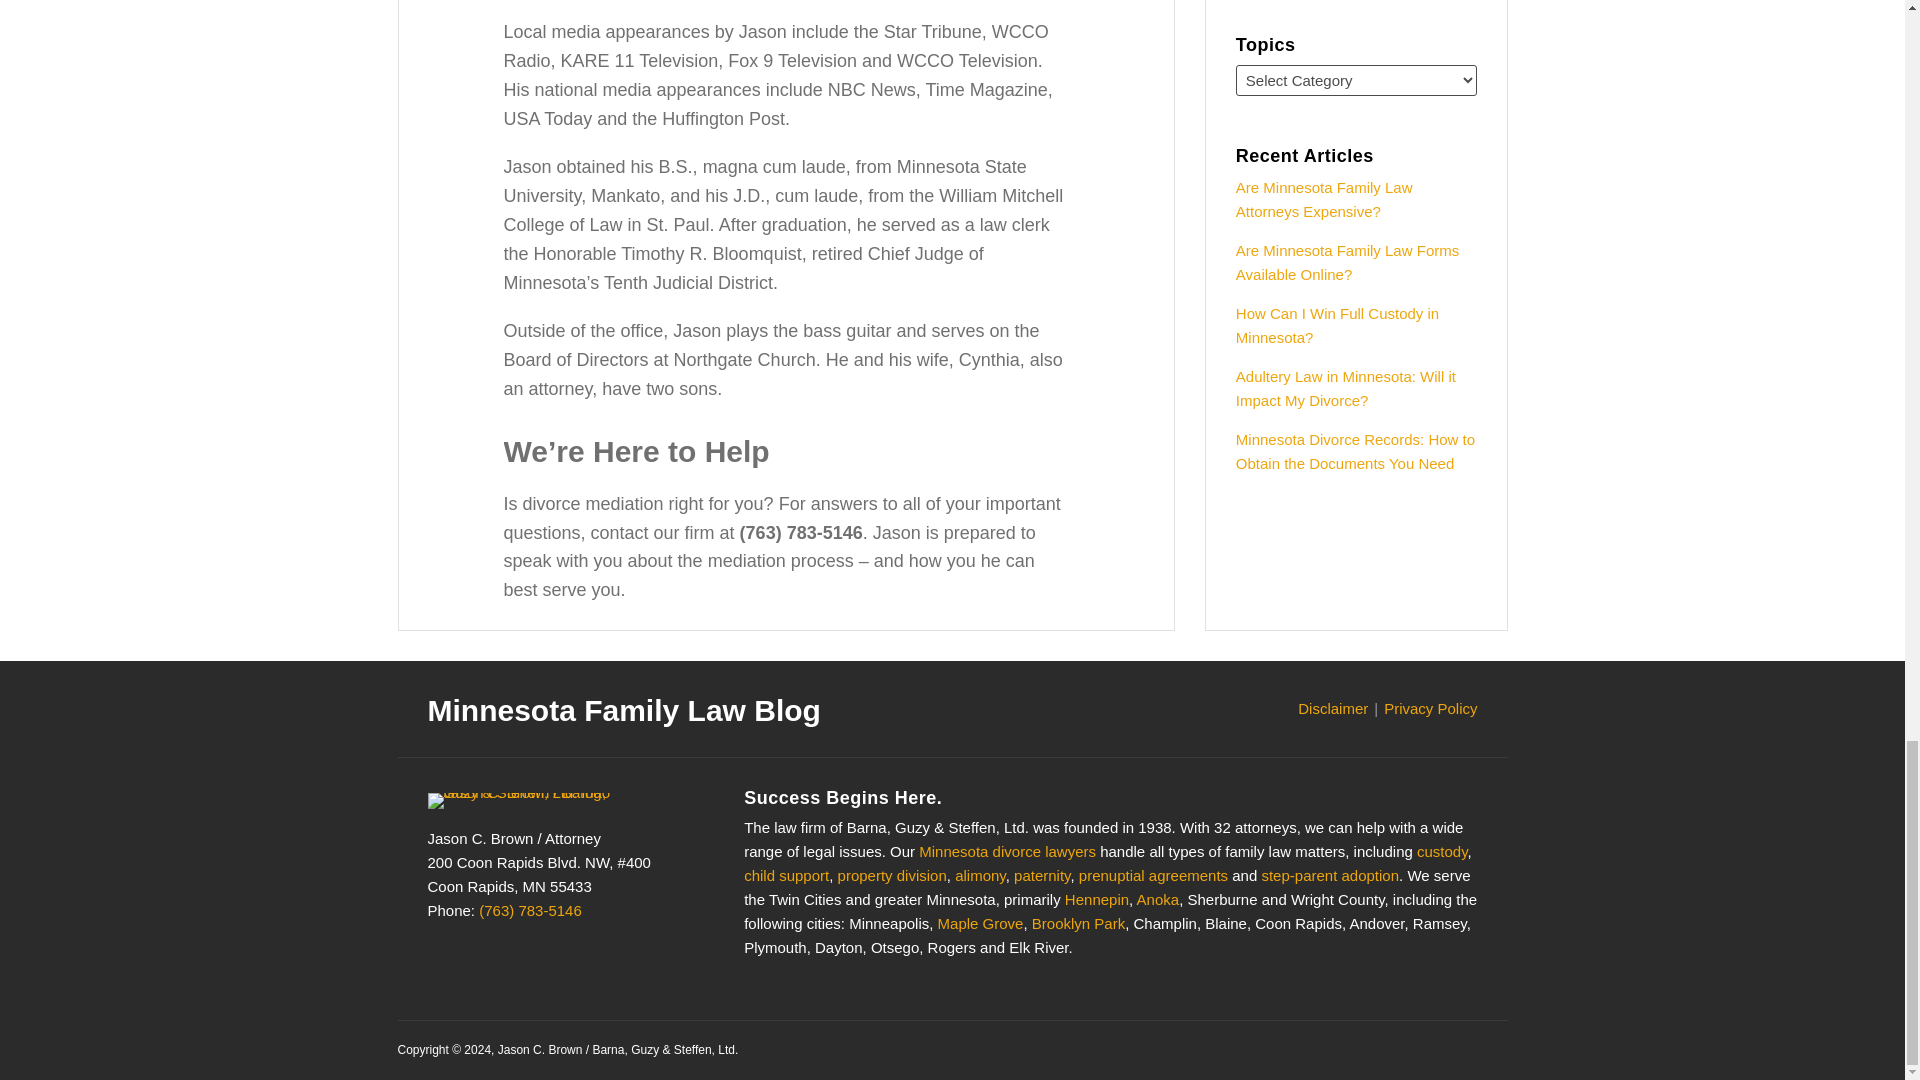 The width and height of the screenshot is (1920, 1080). I want to click on custody, so click(1442, 851).